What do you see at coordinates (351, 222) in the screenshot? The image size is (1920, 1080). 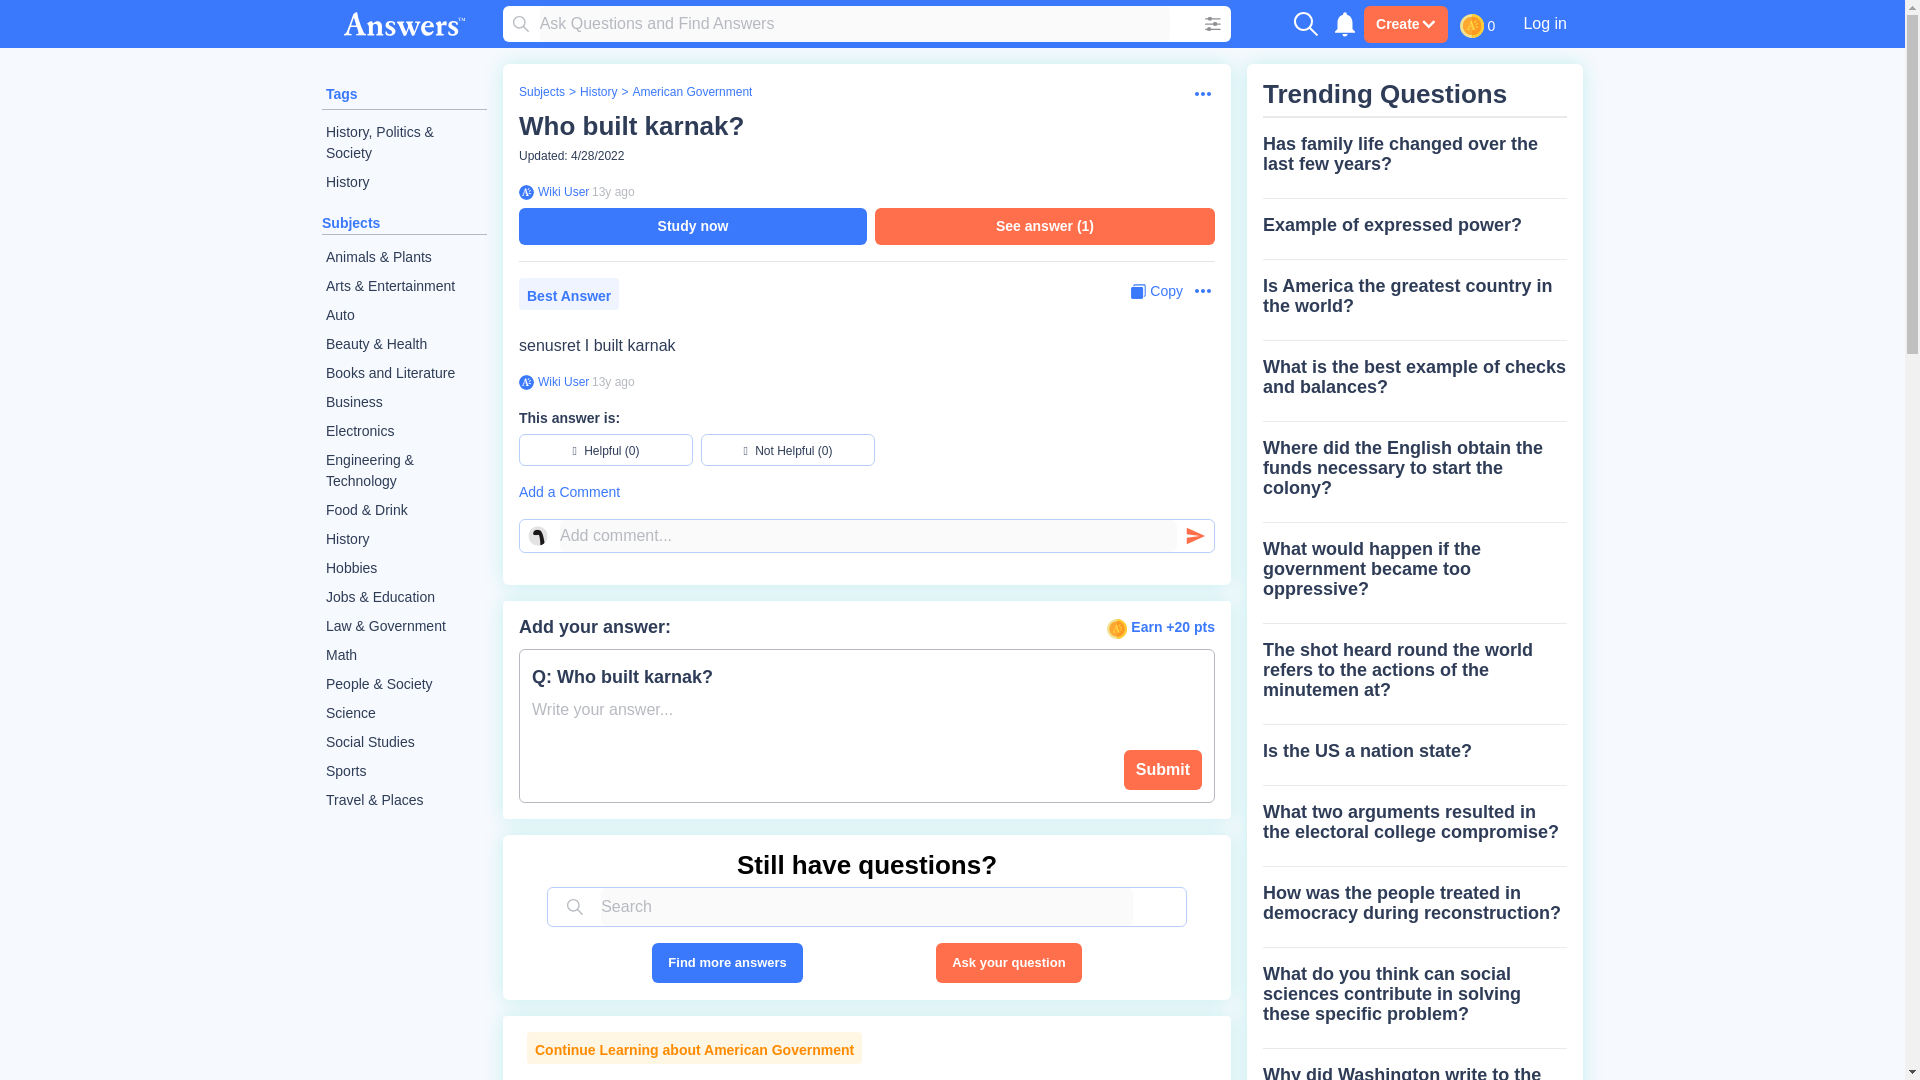 I see `Subjects` at bounding box center [351, 222].